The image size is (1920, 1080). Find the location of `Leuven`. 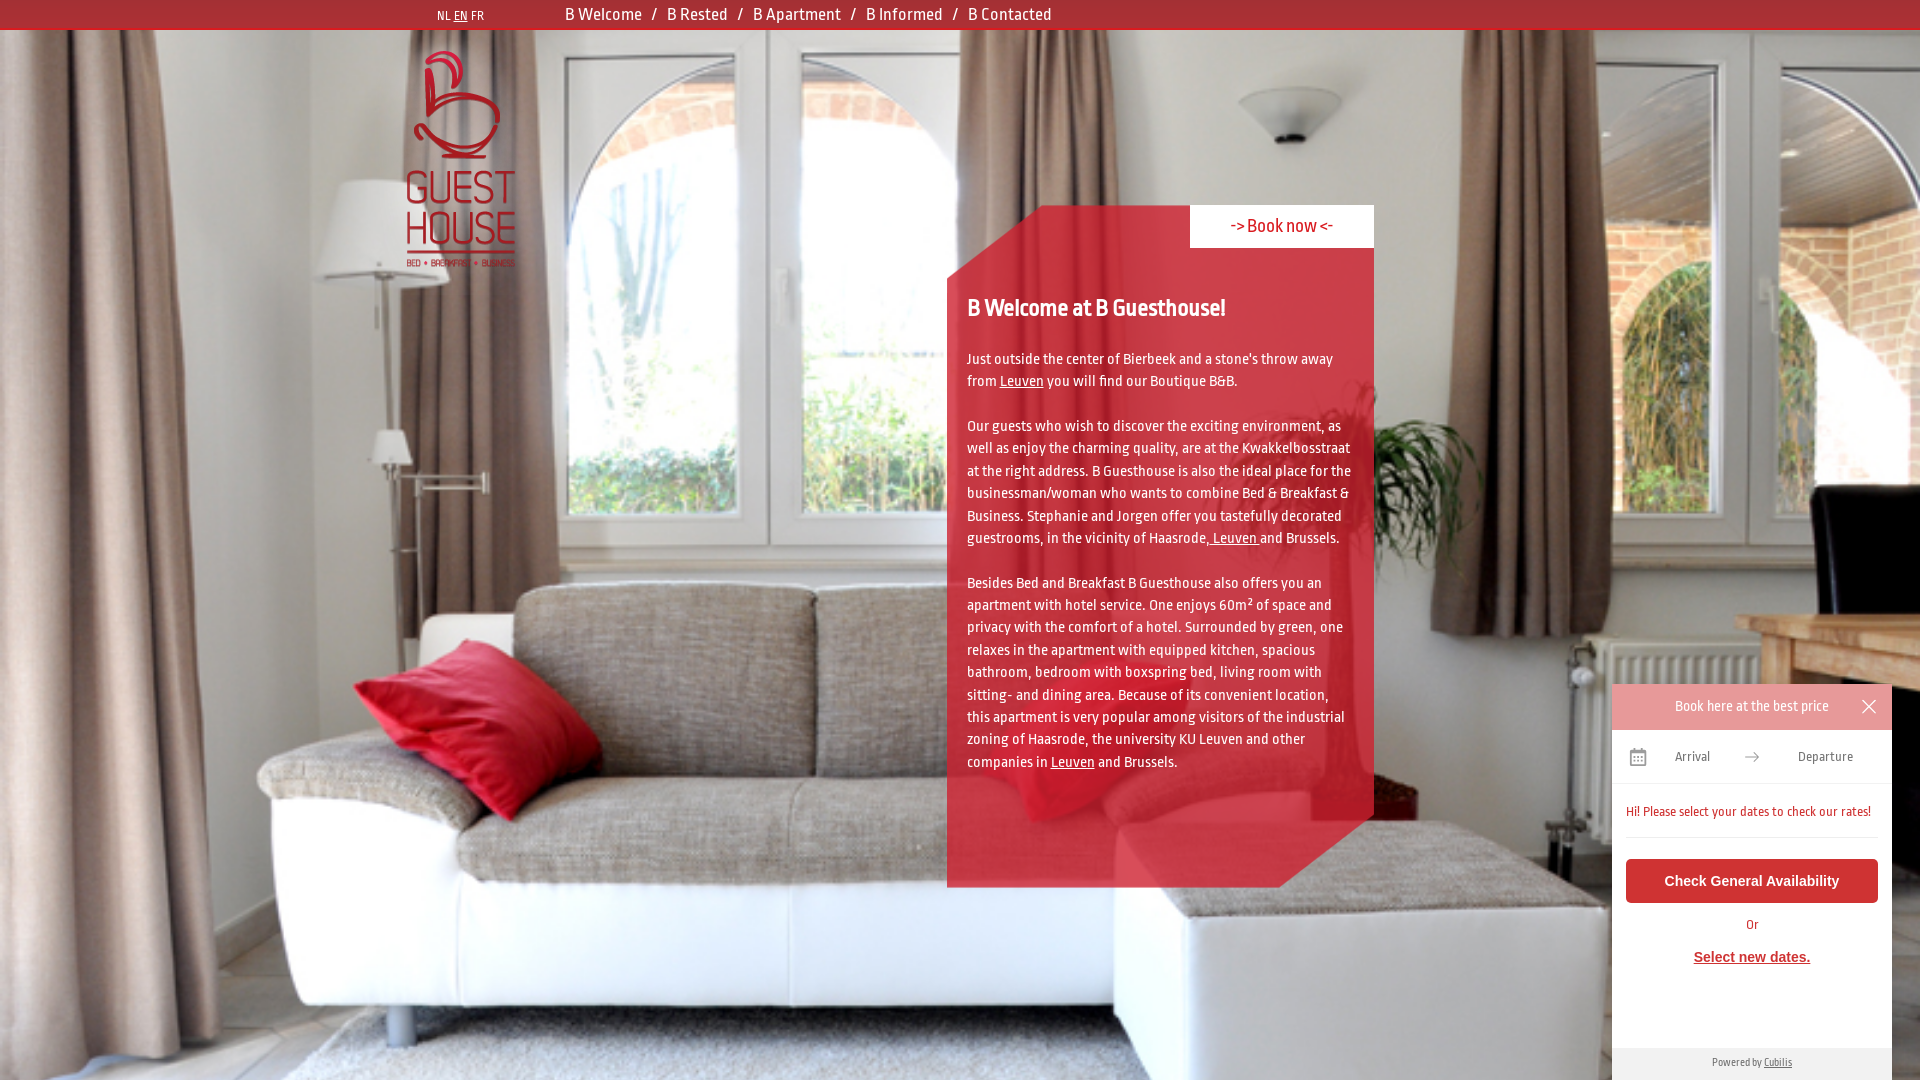

Leuven is located at coordinates (1022, 382).